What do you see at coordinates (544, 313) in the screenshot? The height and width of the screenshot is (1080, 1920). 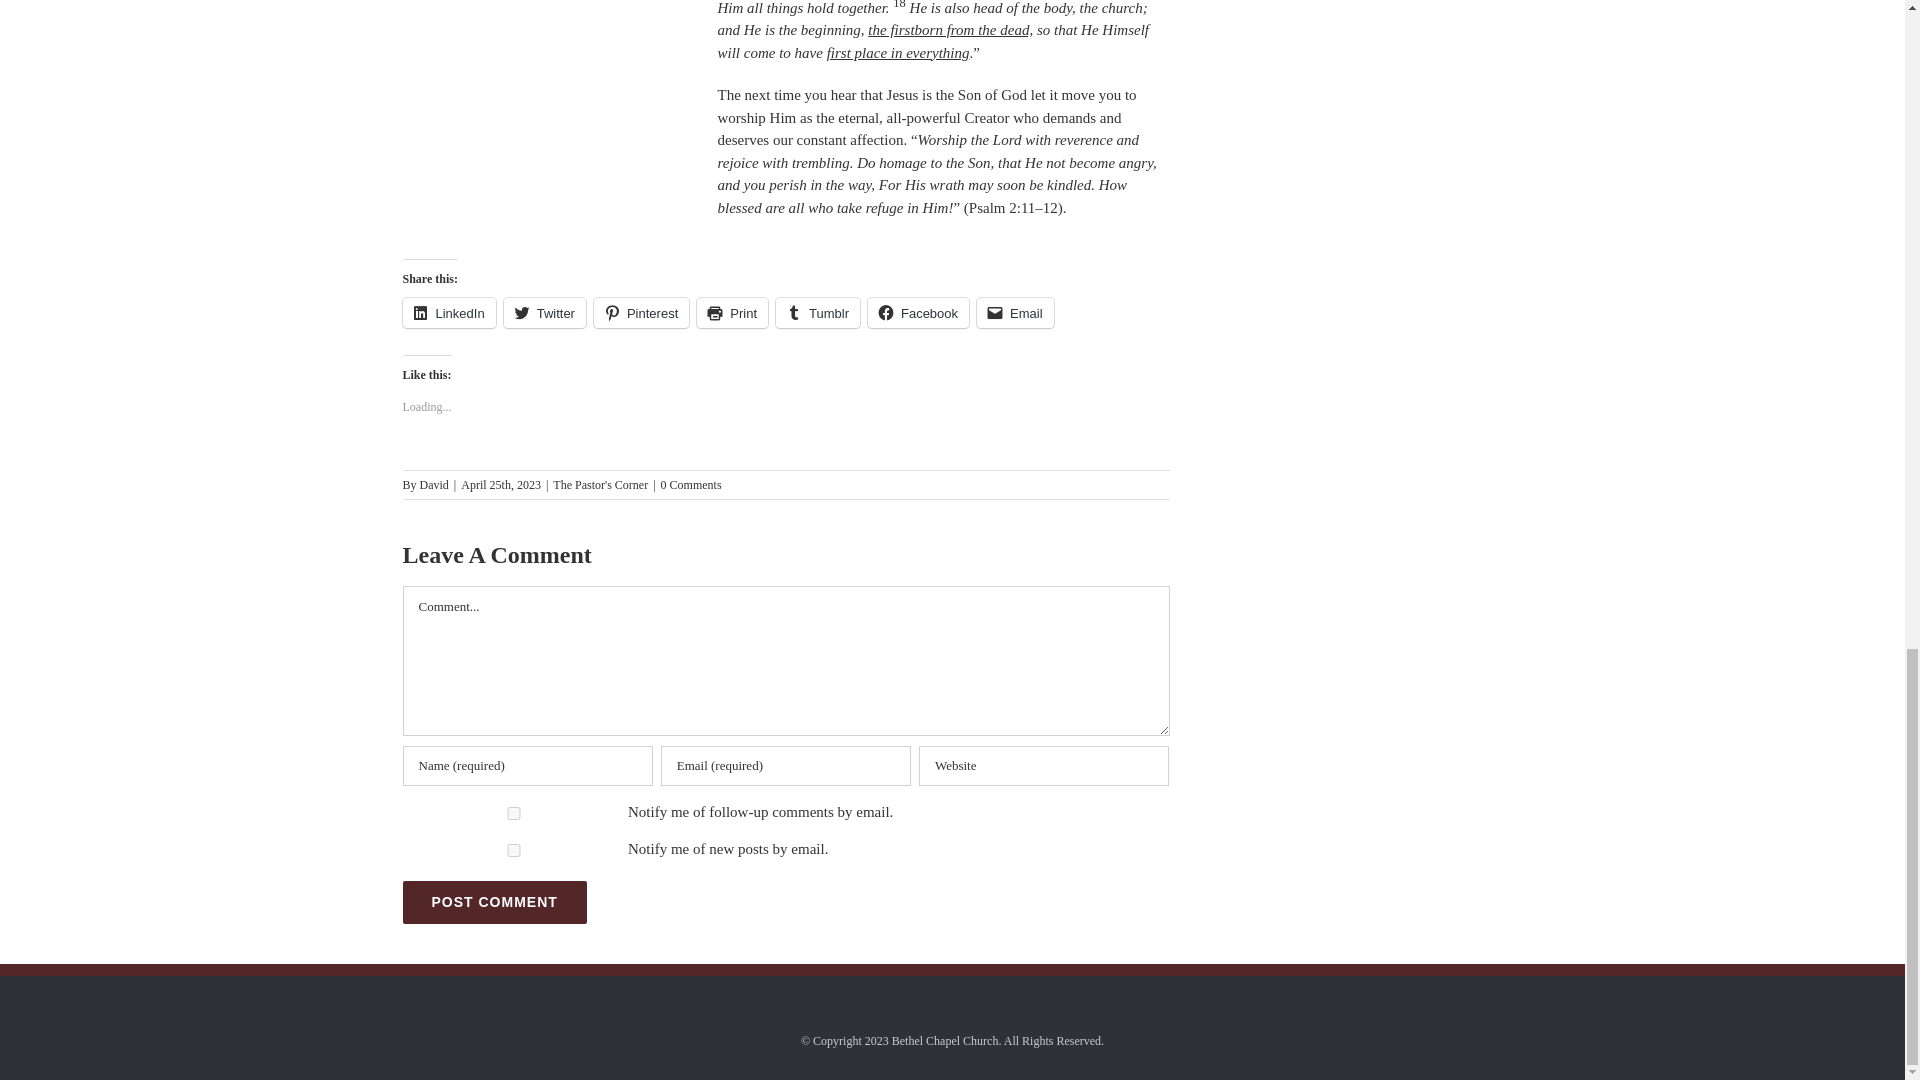 I see `Twitter` at bounding box center [544, 313].